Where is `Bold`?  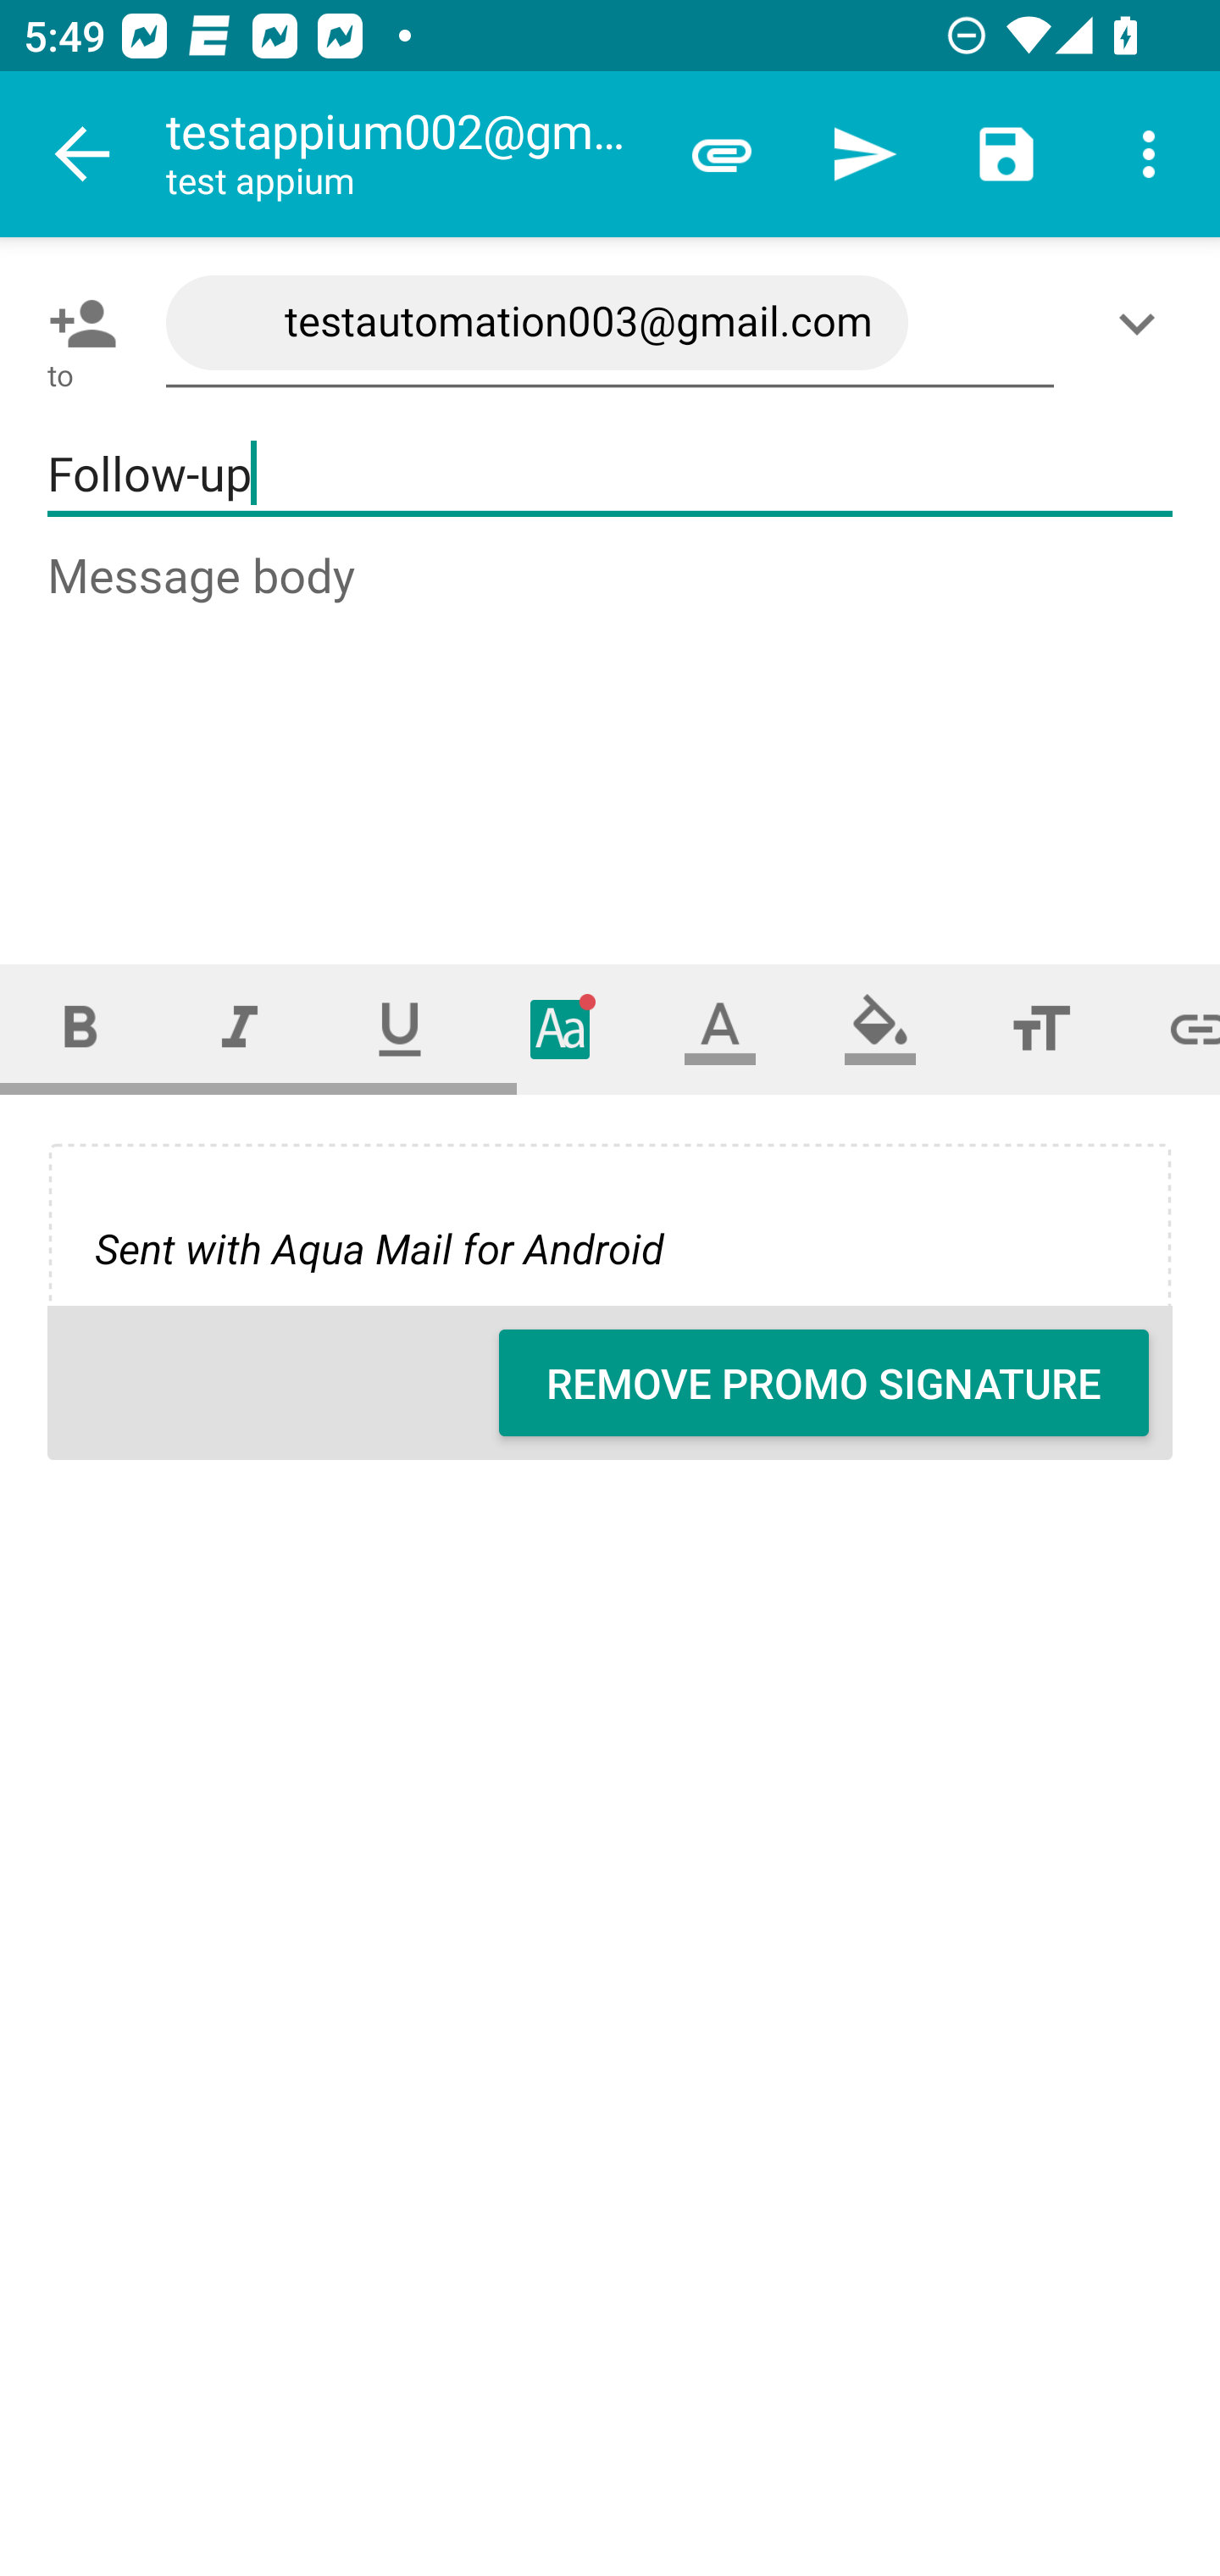
Bold is located at coordinates (80, 1029).